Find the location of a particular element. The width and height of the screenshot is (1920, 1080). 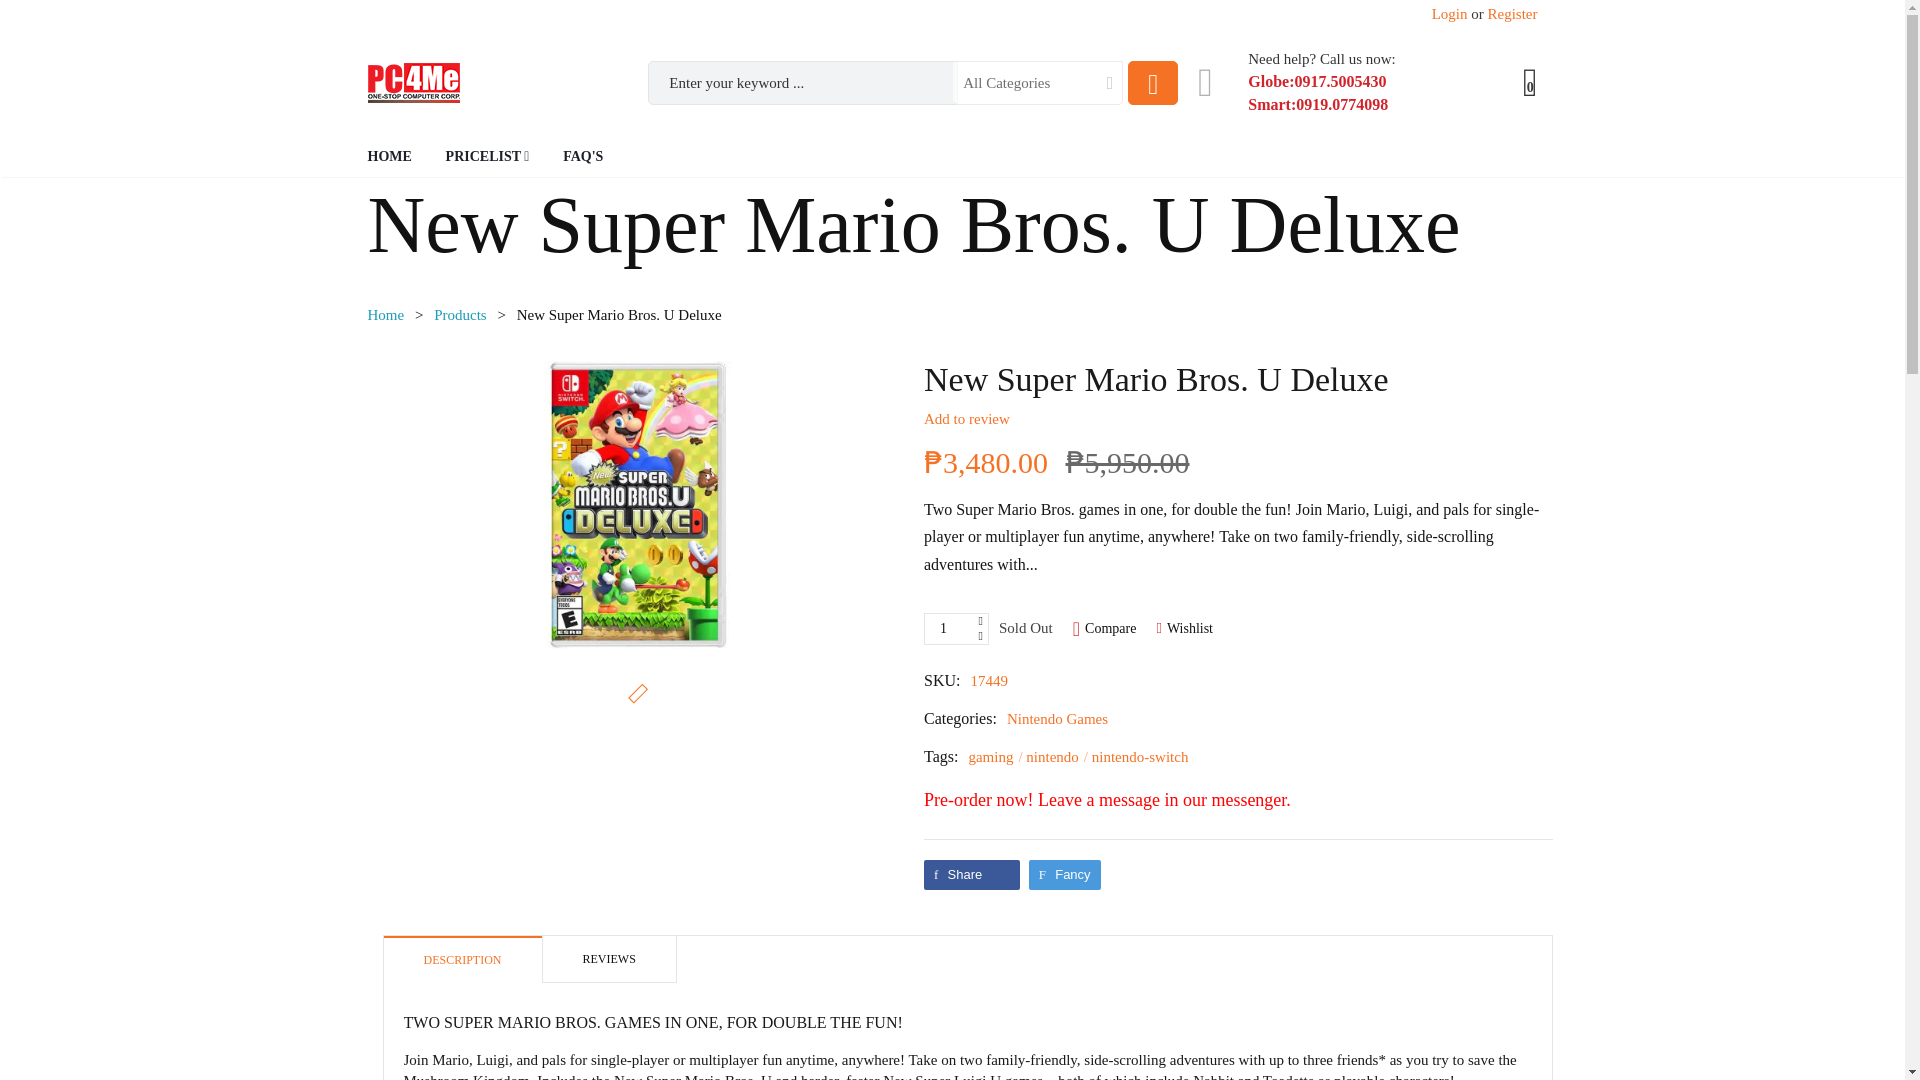

PC4Me One Stop Computer Corporation is located at coordinates (414, 82).